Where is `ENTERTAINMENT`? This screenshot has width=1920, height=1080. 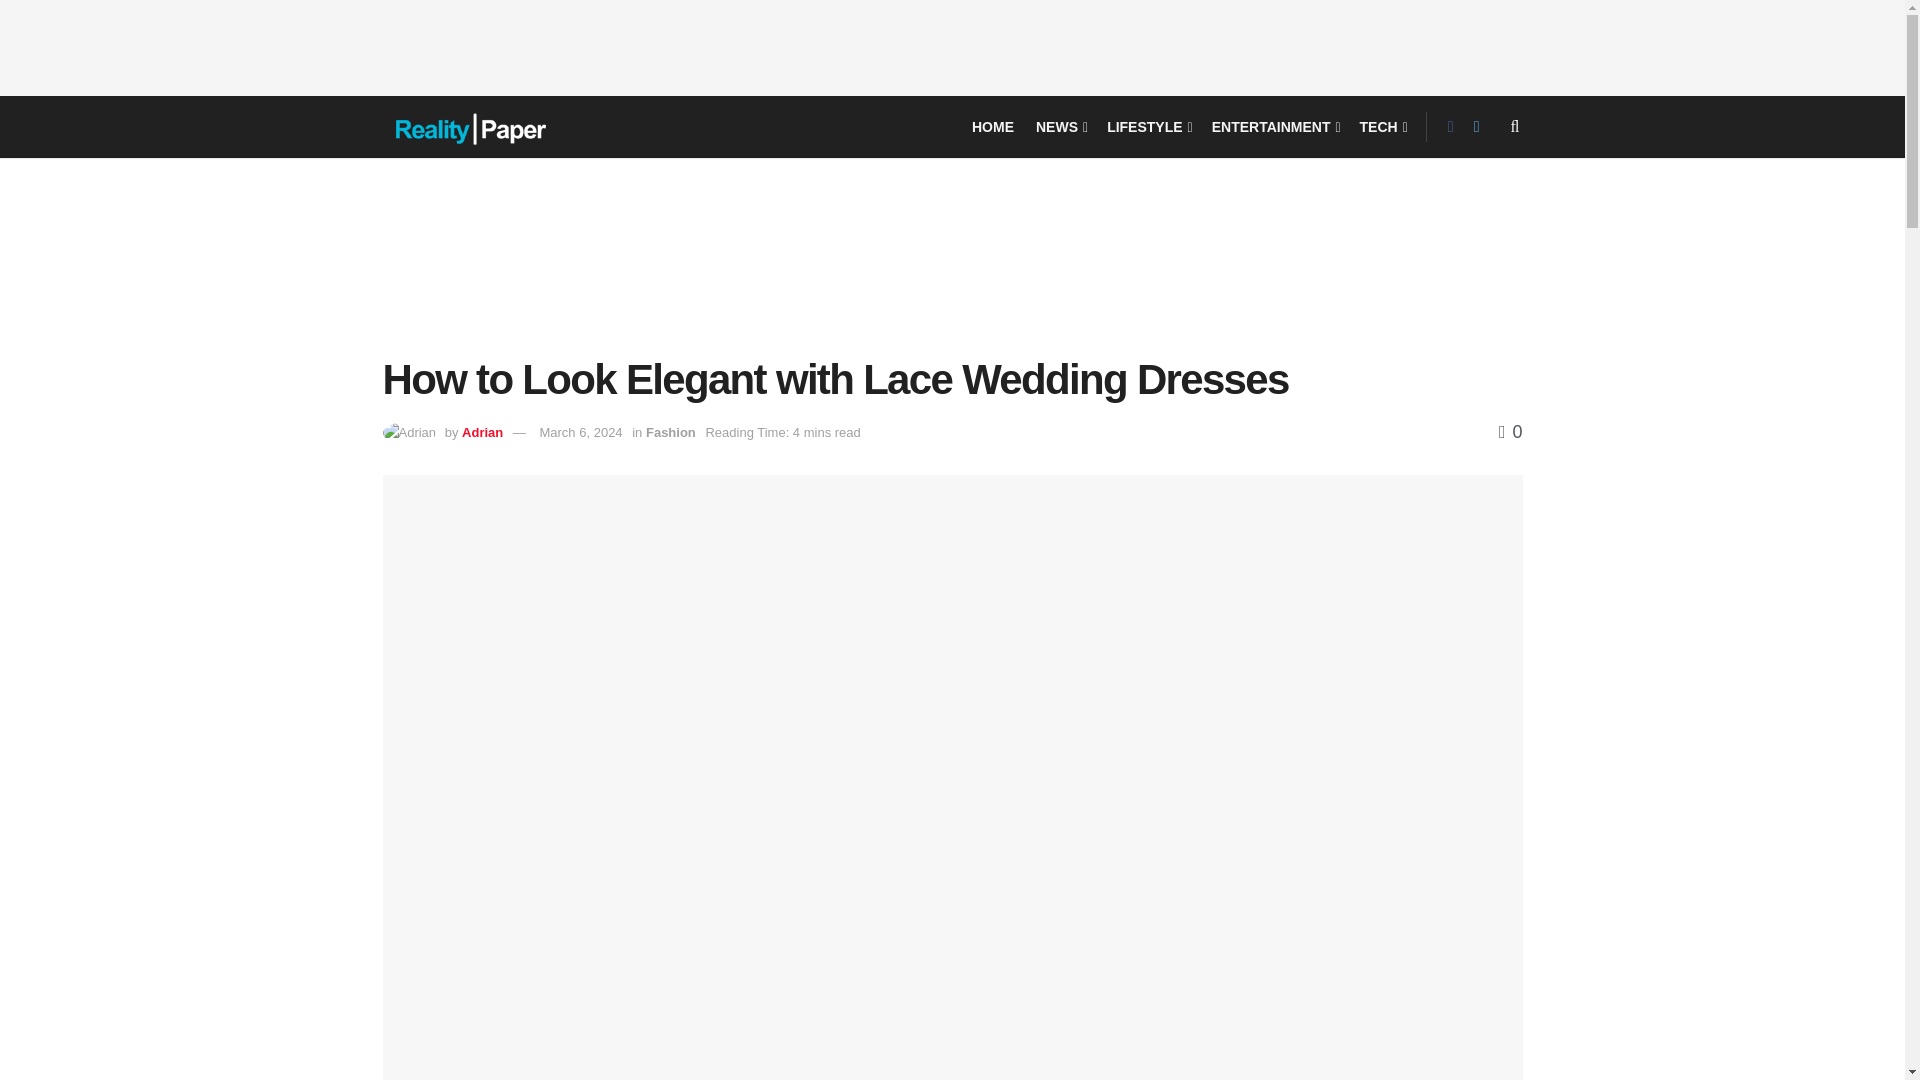
ENTERTAINMENT is located at coordinates (1274, 126).